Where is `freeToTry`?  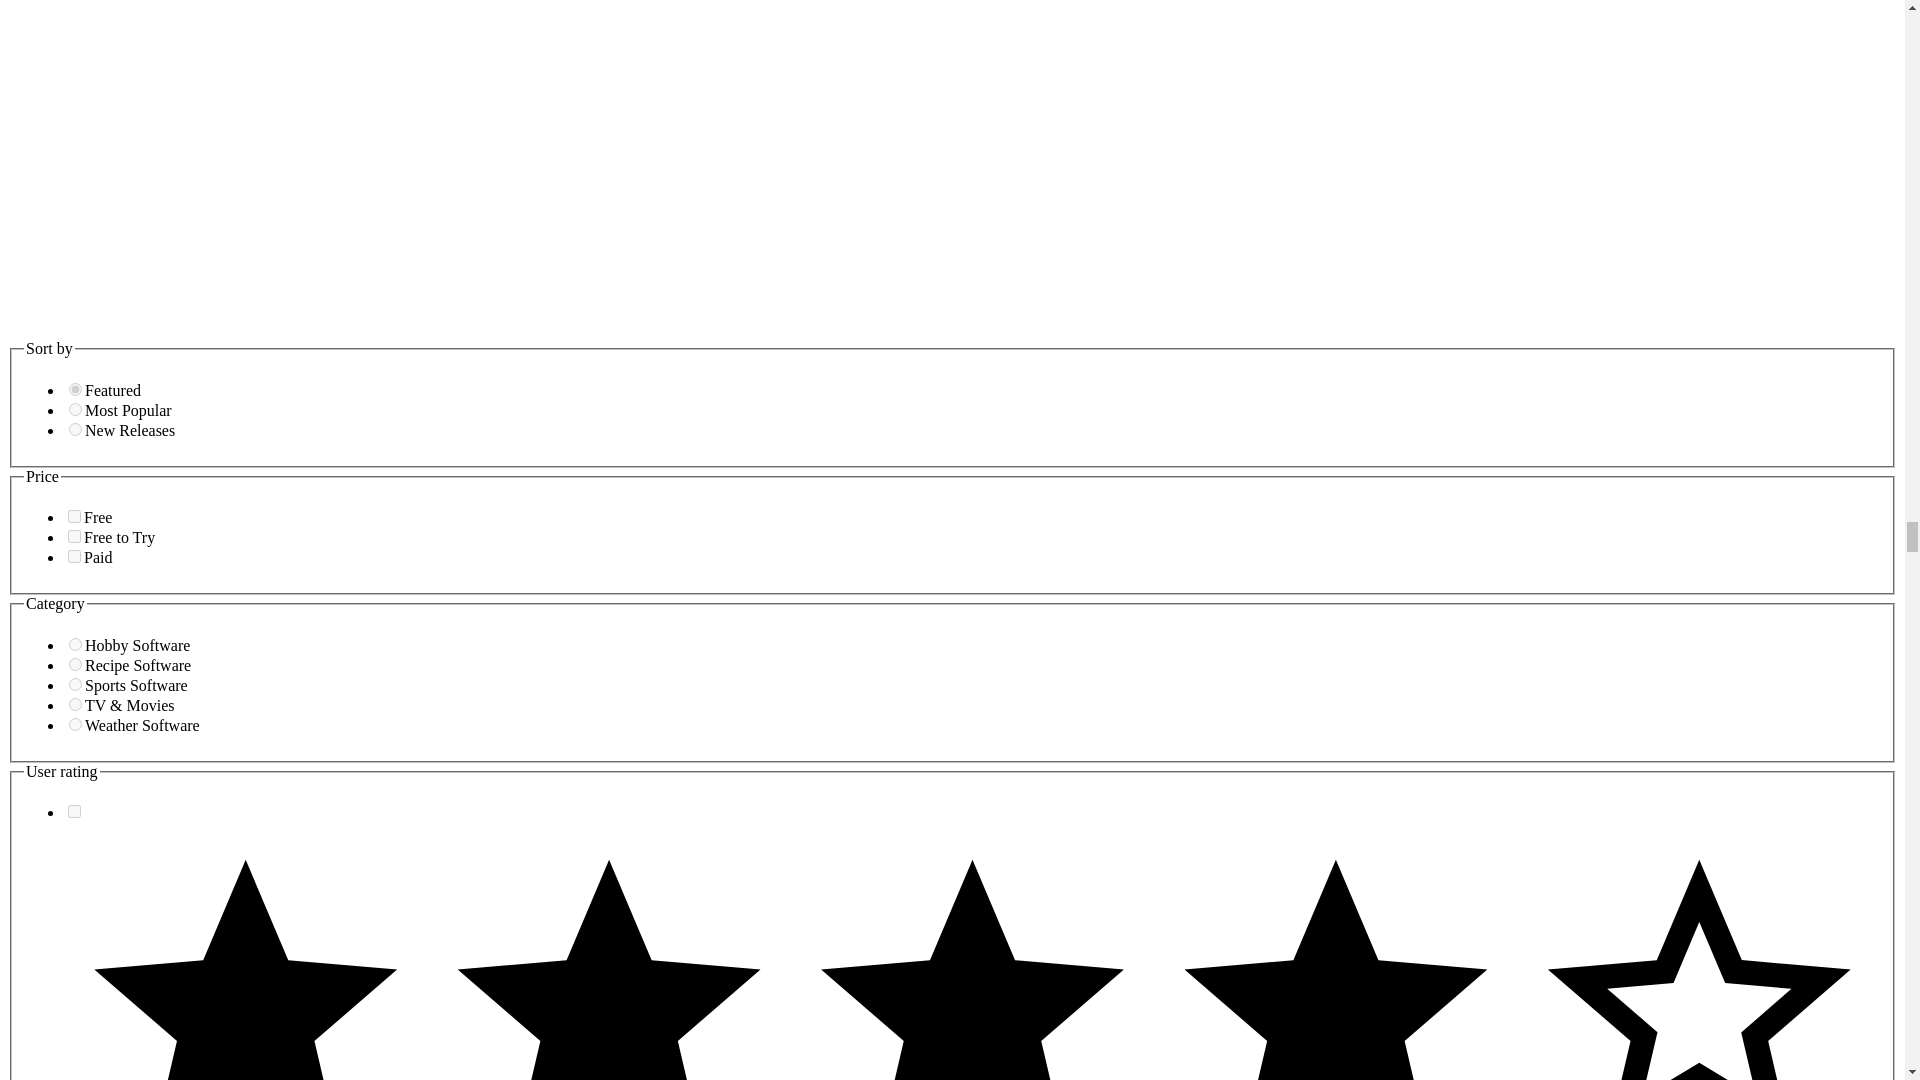 freeToTry is located at coordinates (74, 536).